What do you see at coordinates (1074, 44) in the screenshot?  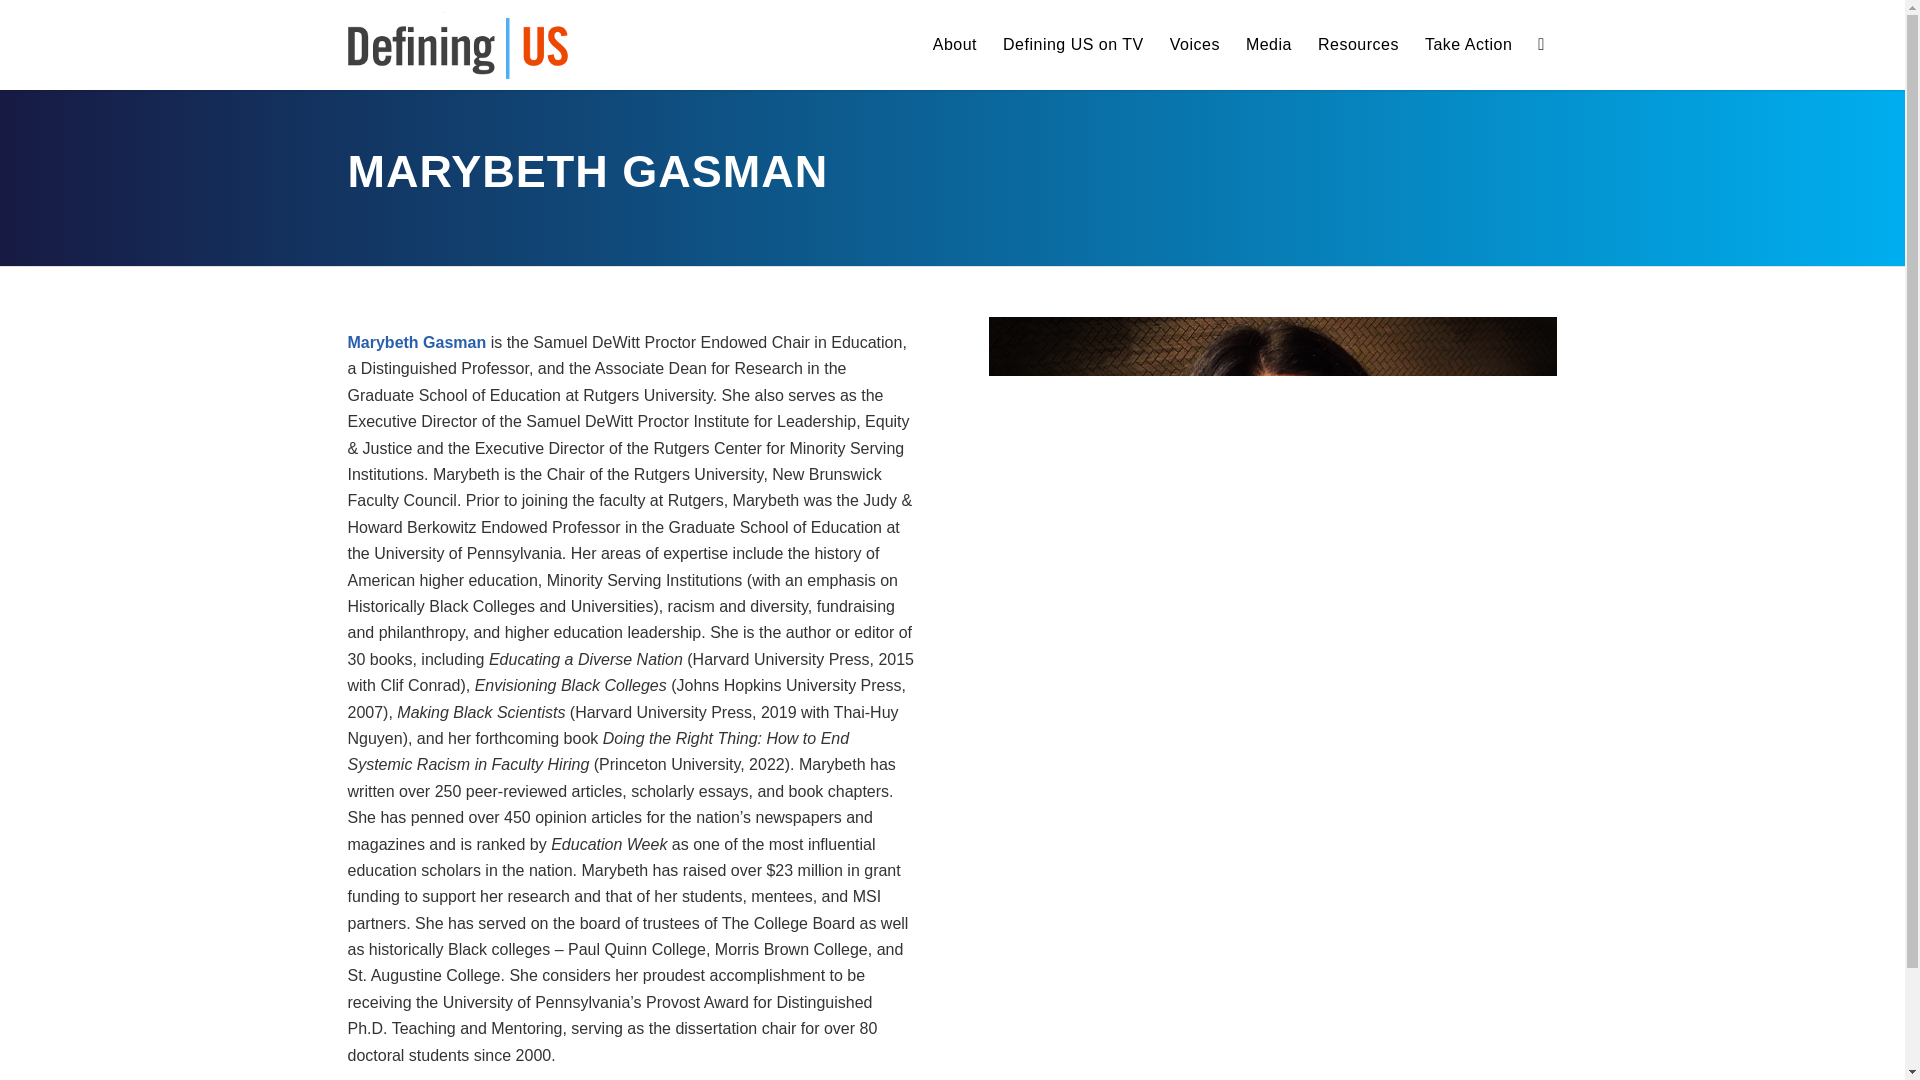 I see `Defining US on TV` at bounding box center [1074, 44].